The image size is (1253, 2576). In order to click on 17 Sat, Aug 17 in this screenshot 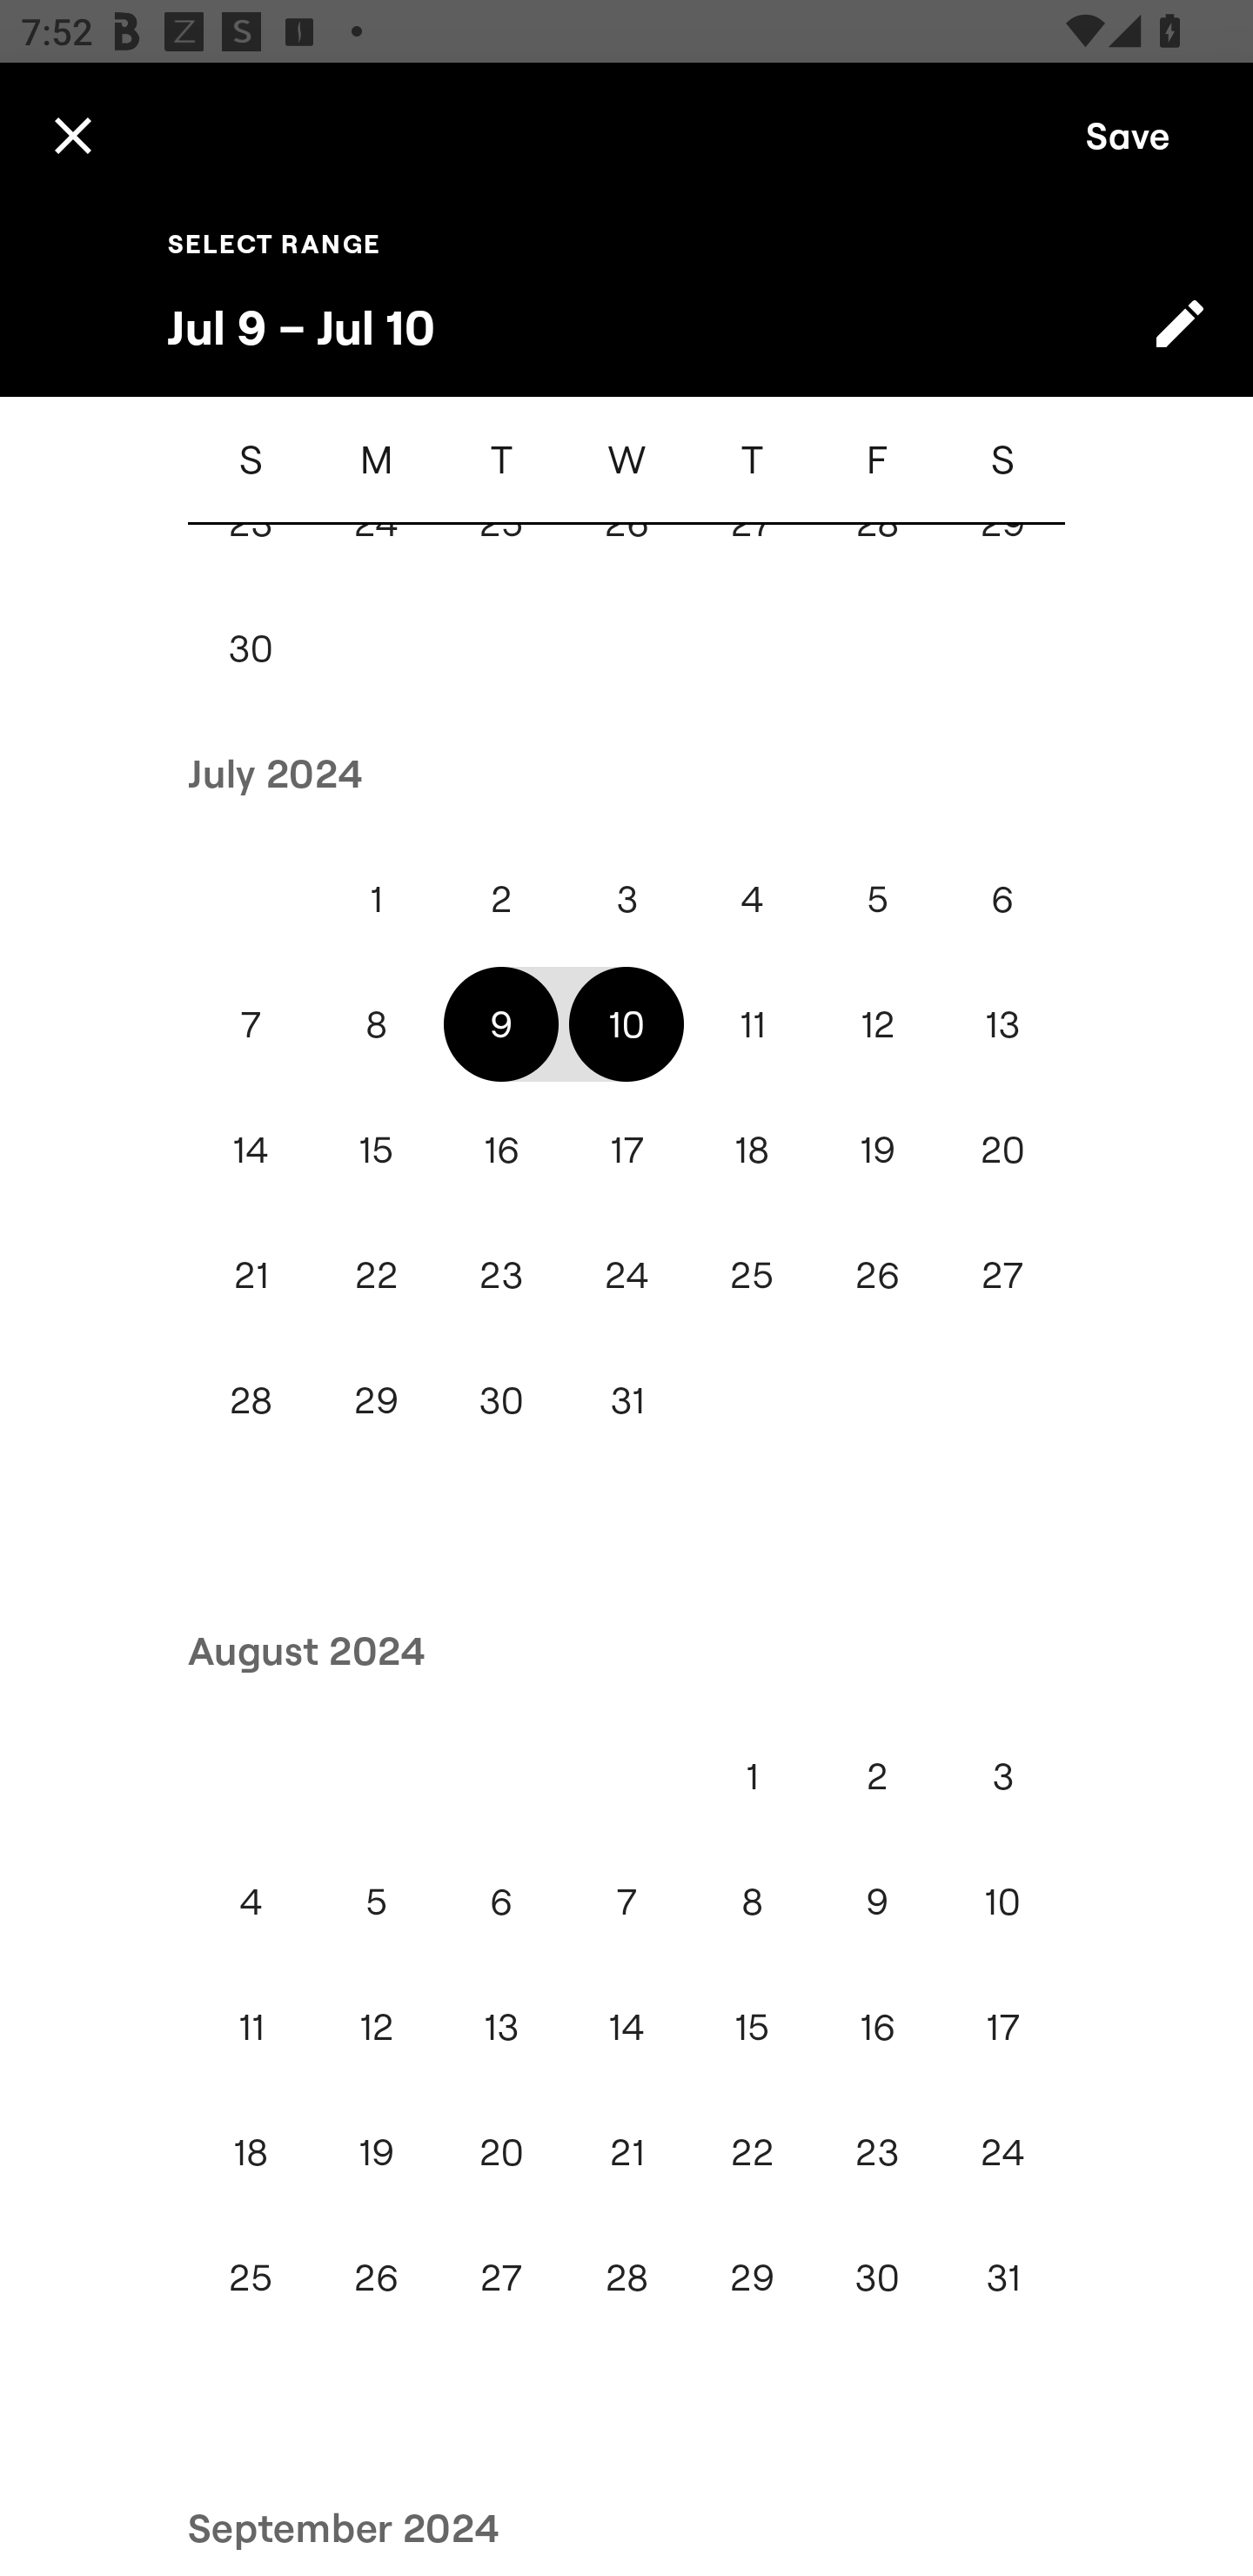, I will do `click(1002, 2026)`.